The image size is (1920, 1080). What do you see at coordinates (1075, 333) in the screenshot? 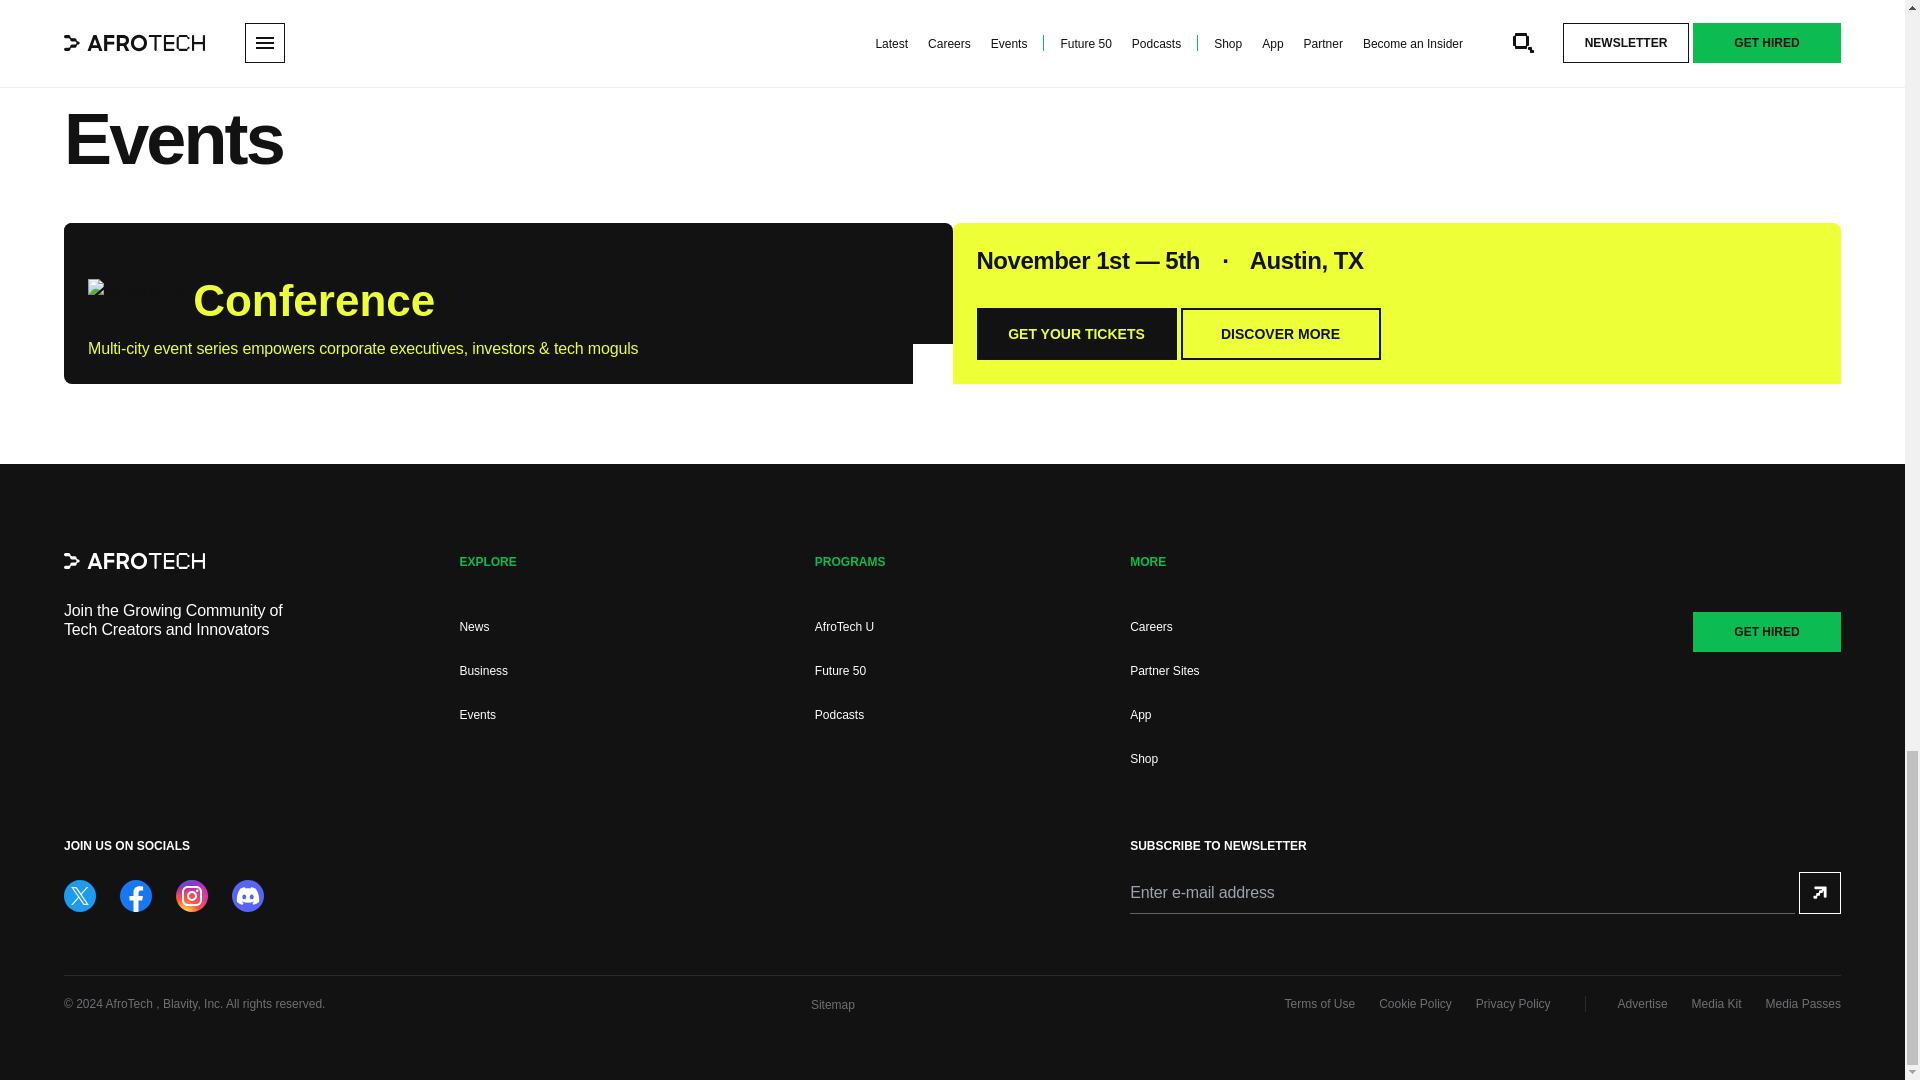
I see `GET YOUR TICKETS` at bounding box center [1075, 333].